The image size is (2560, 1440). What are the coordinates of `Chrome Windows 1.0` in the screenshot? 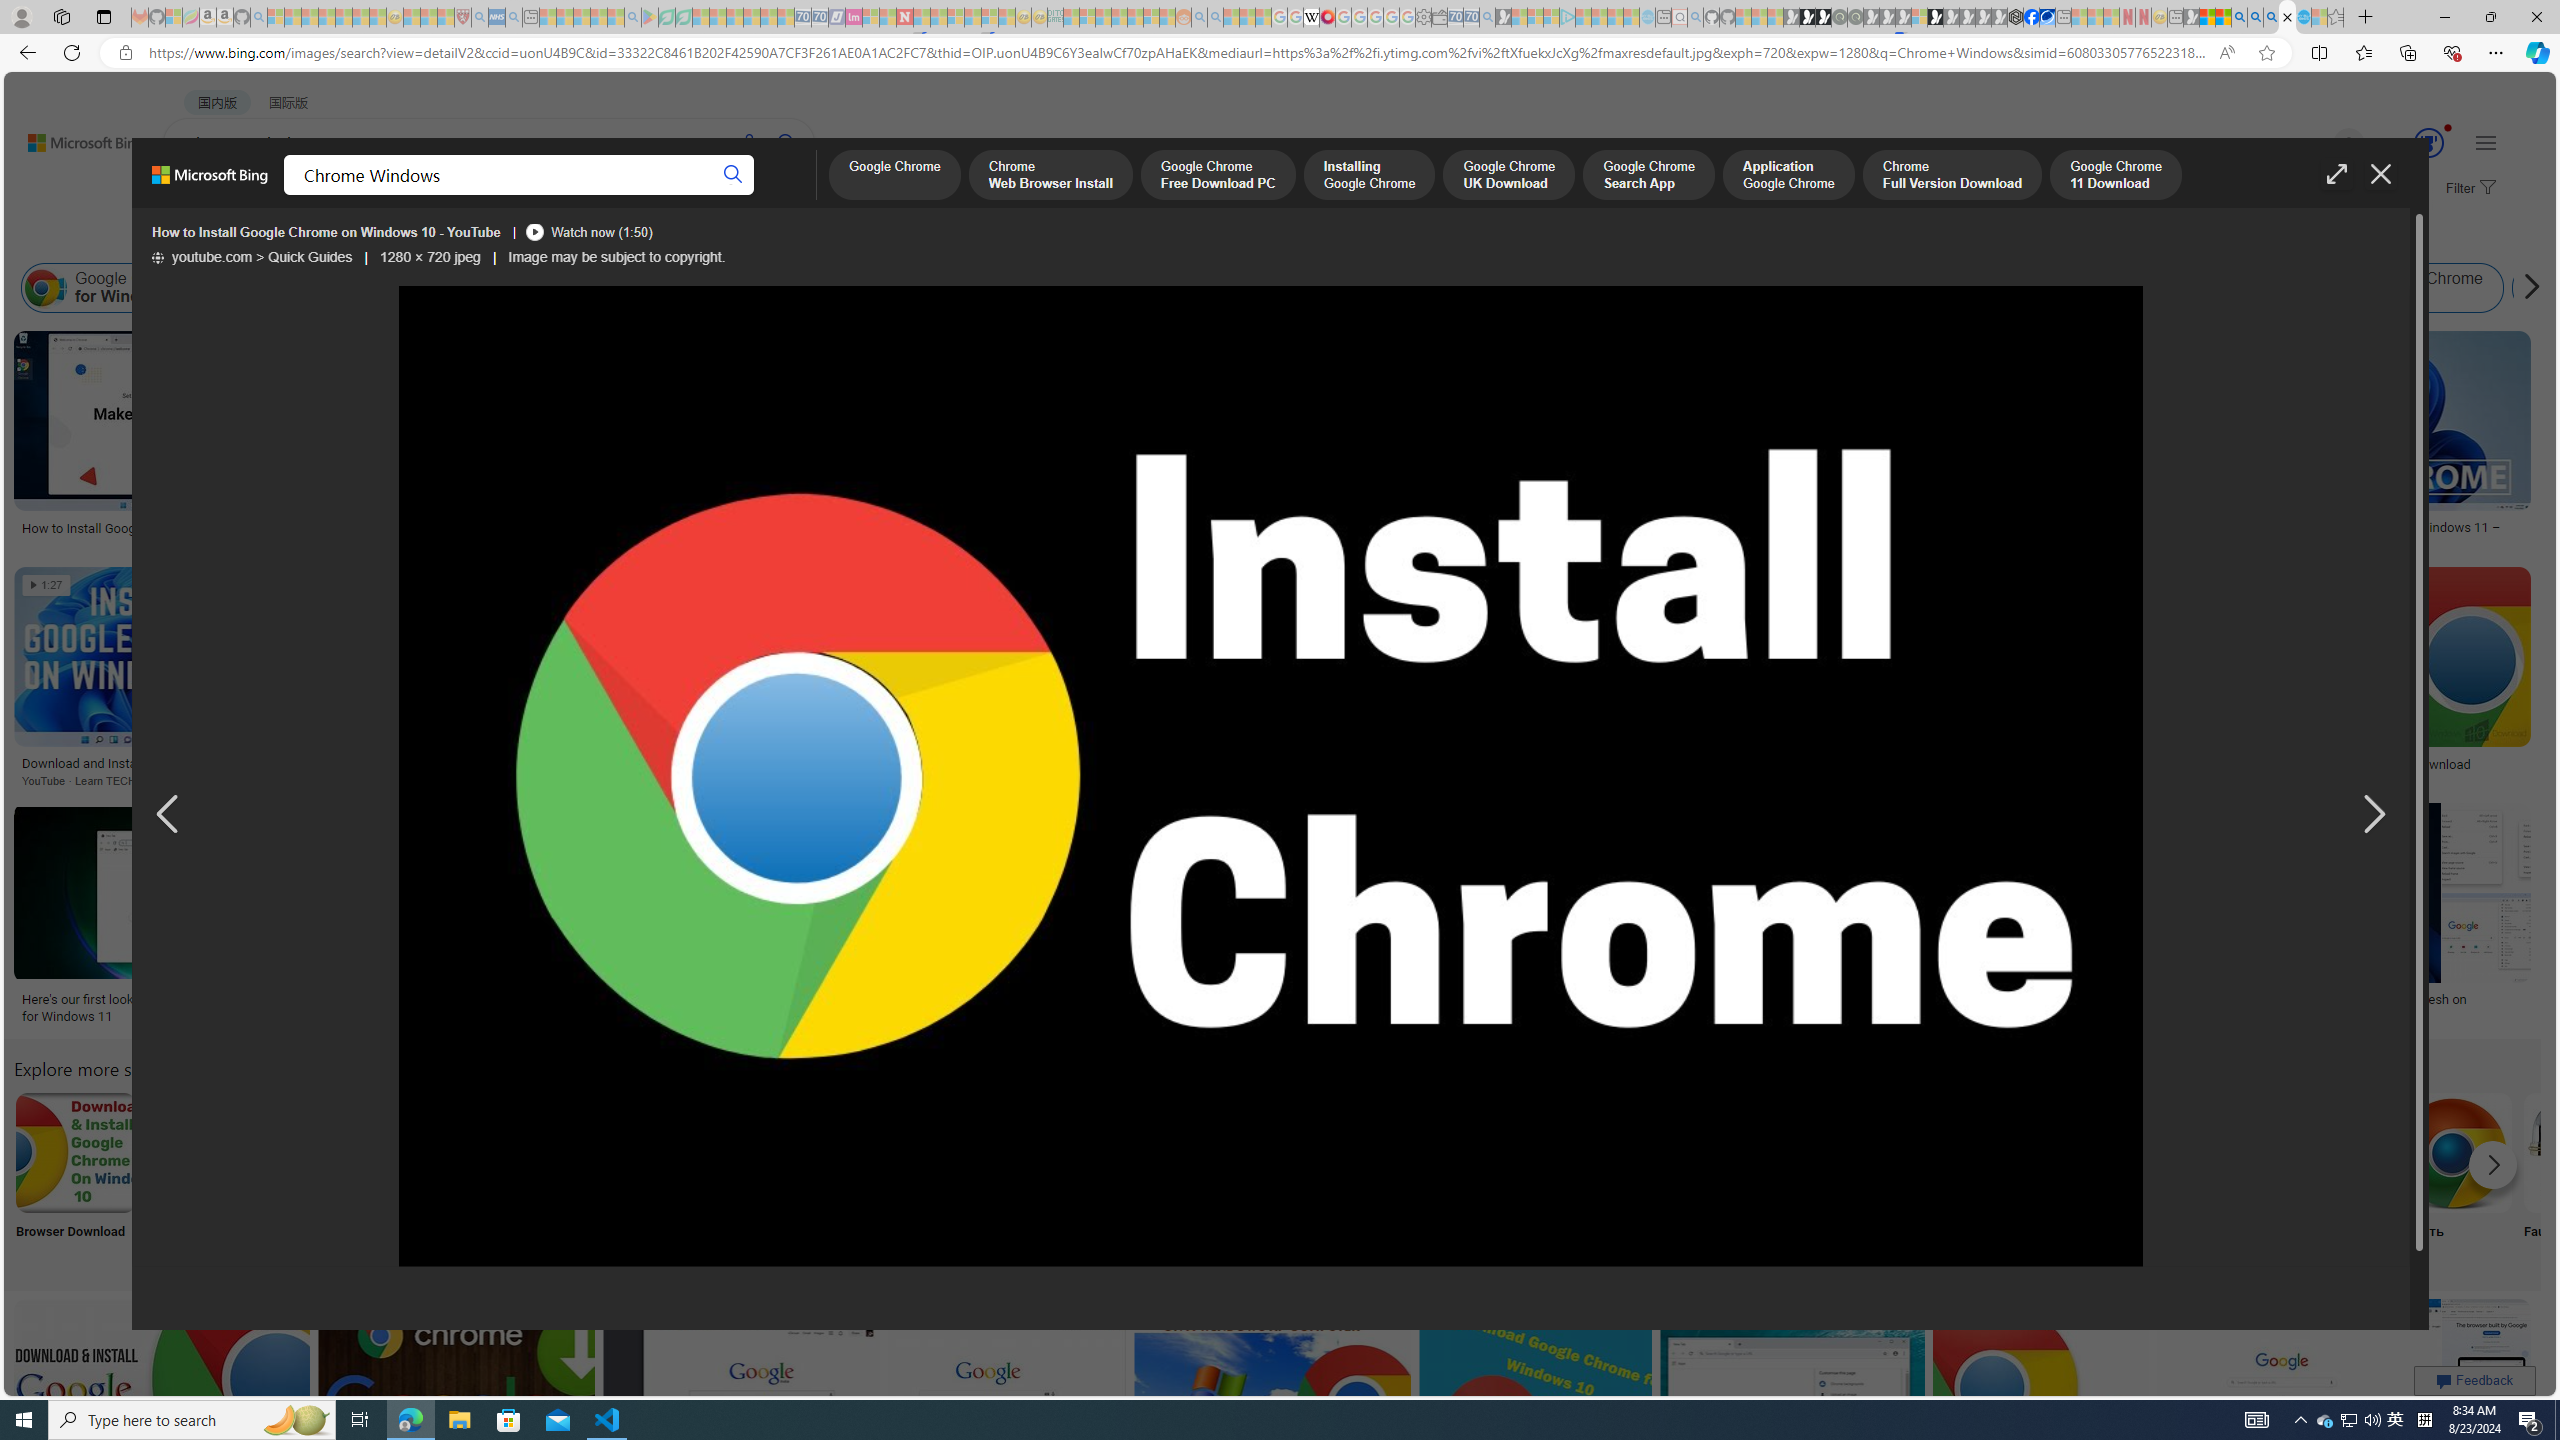 It's located at (716, 288).